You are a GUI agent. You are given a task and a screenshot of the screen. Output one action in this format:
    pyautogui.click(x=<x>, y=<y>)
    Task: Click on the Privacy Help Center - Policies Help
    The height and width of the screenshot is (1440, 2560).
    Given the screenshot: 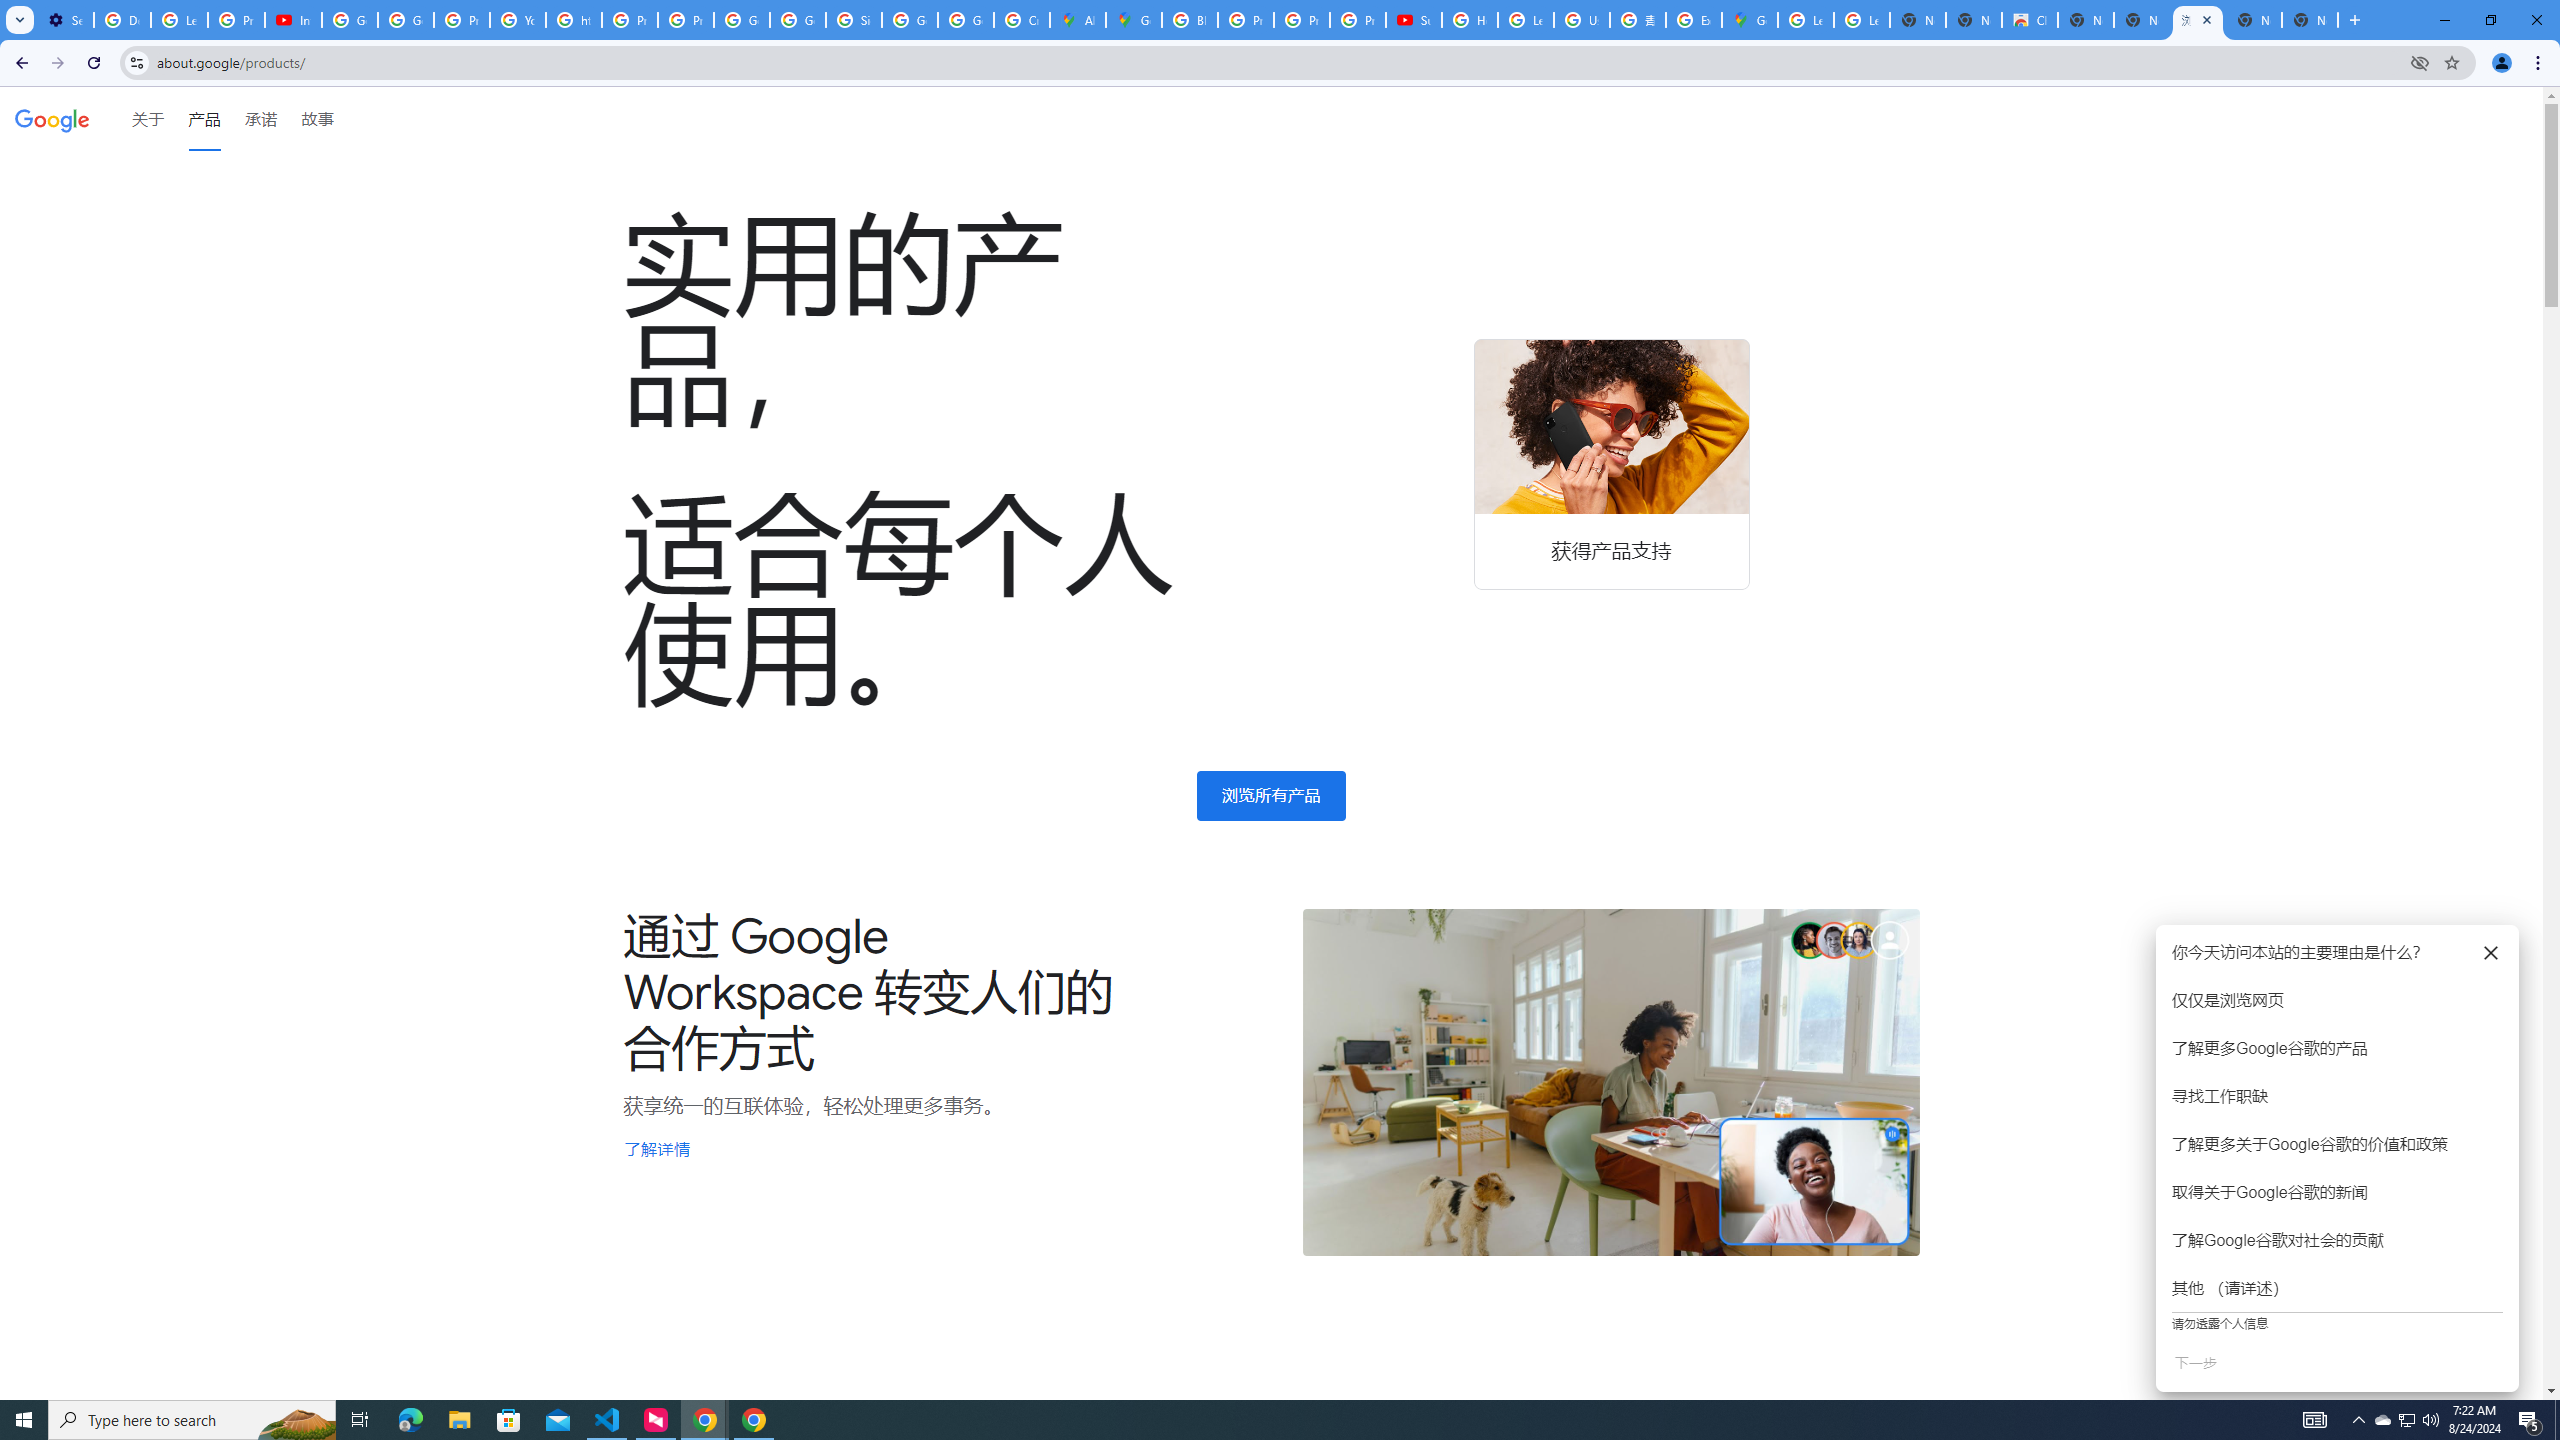 What is the action you would take?
    pyautogui.click(x=462, y=20)
    